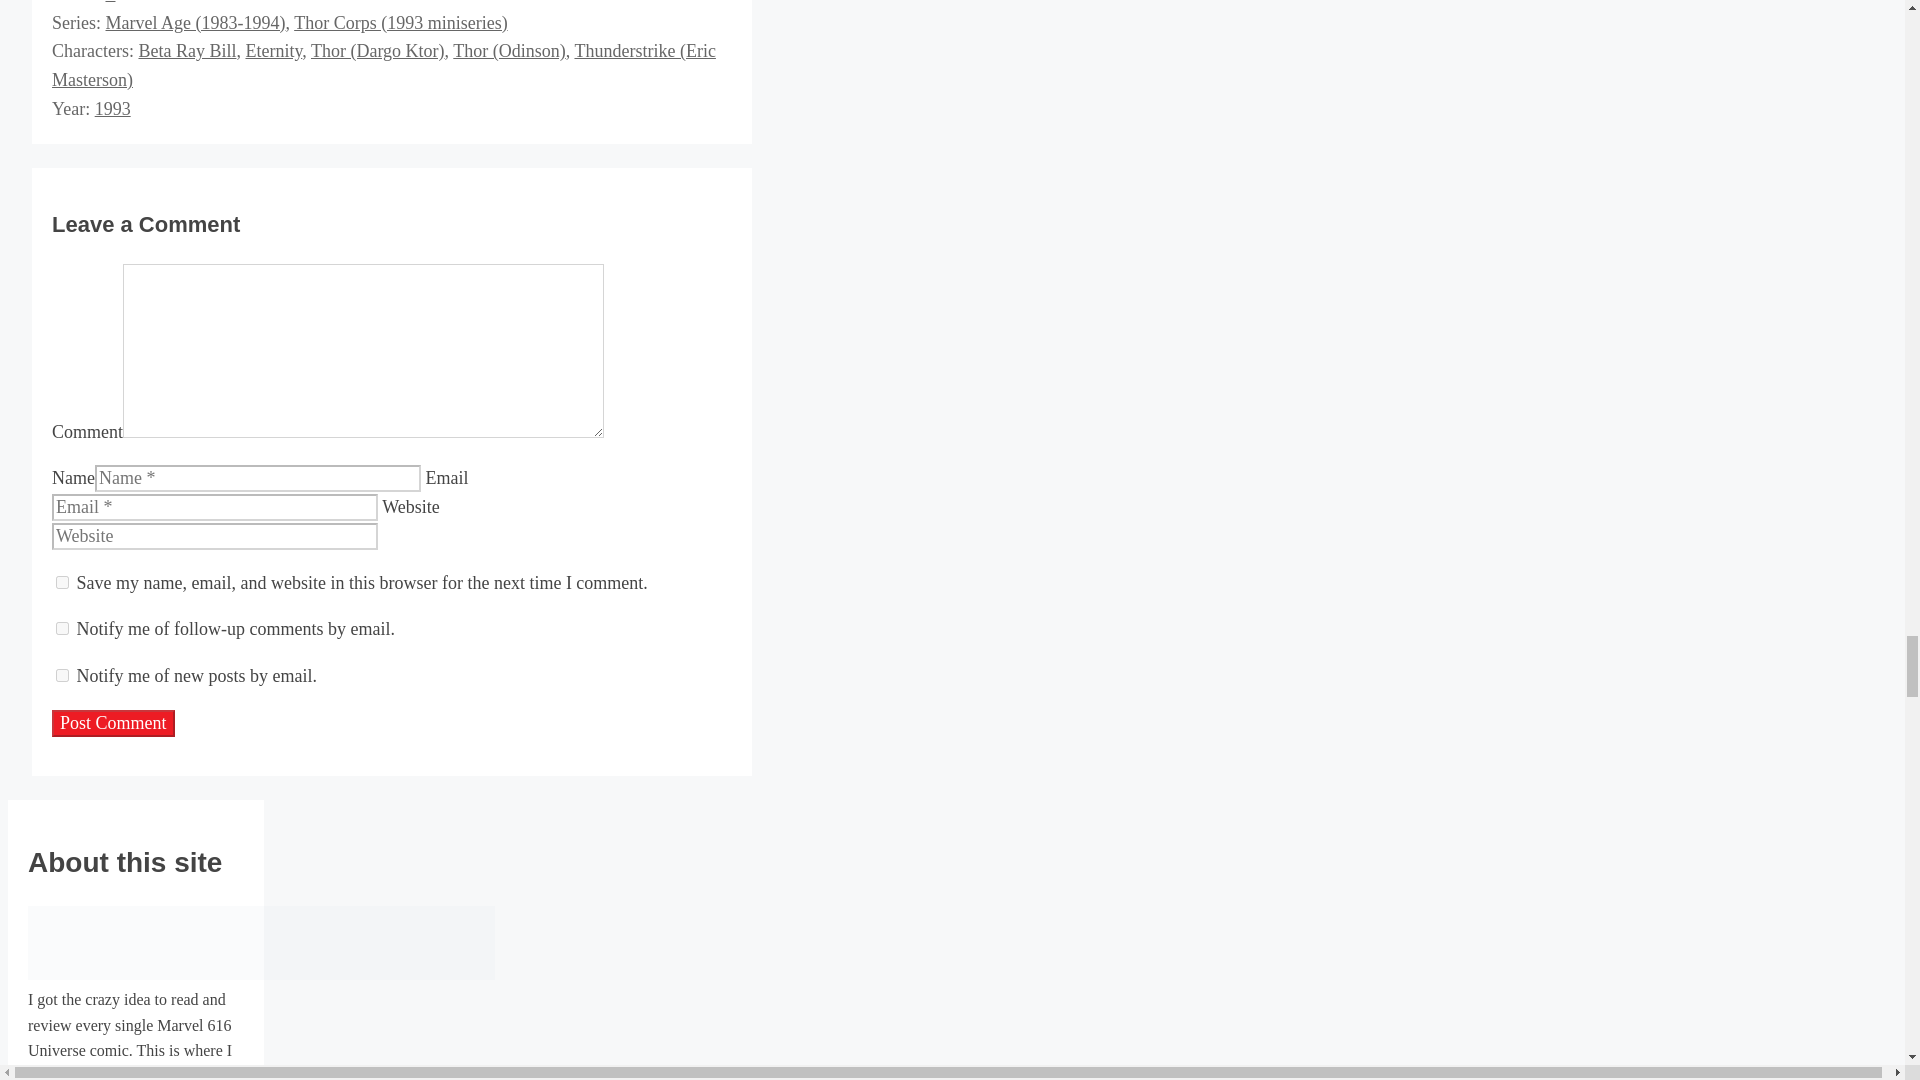 The image size is (1920, 1080). Describe the element at coordinates (273, 50) in the screenshot. I see `Eternity` at that location.